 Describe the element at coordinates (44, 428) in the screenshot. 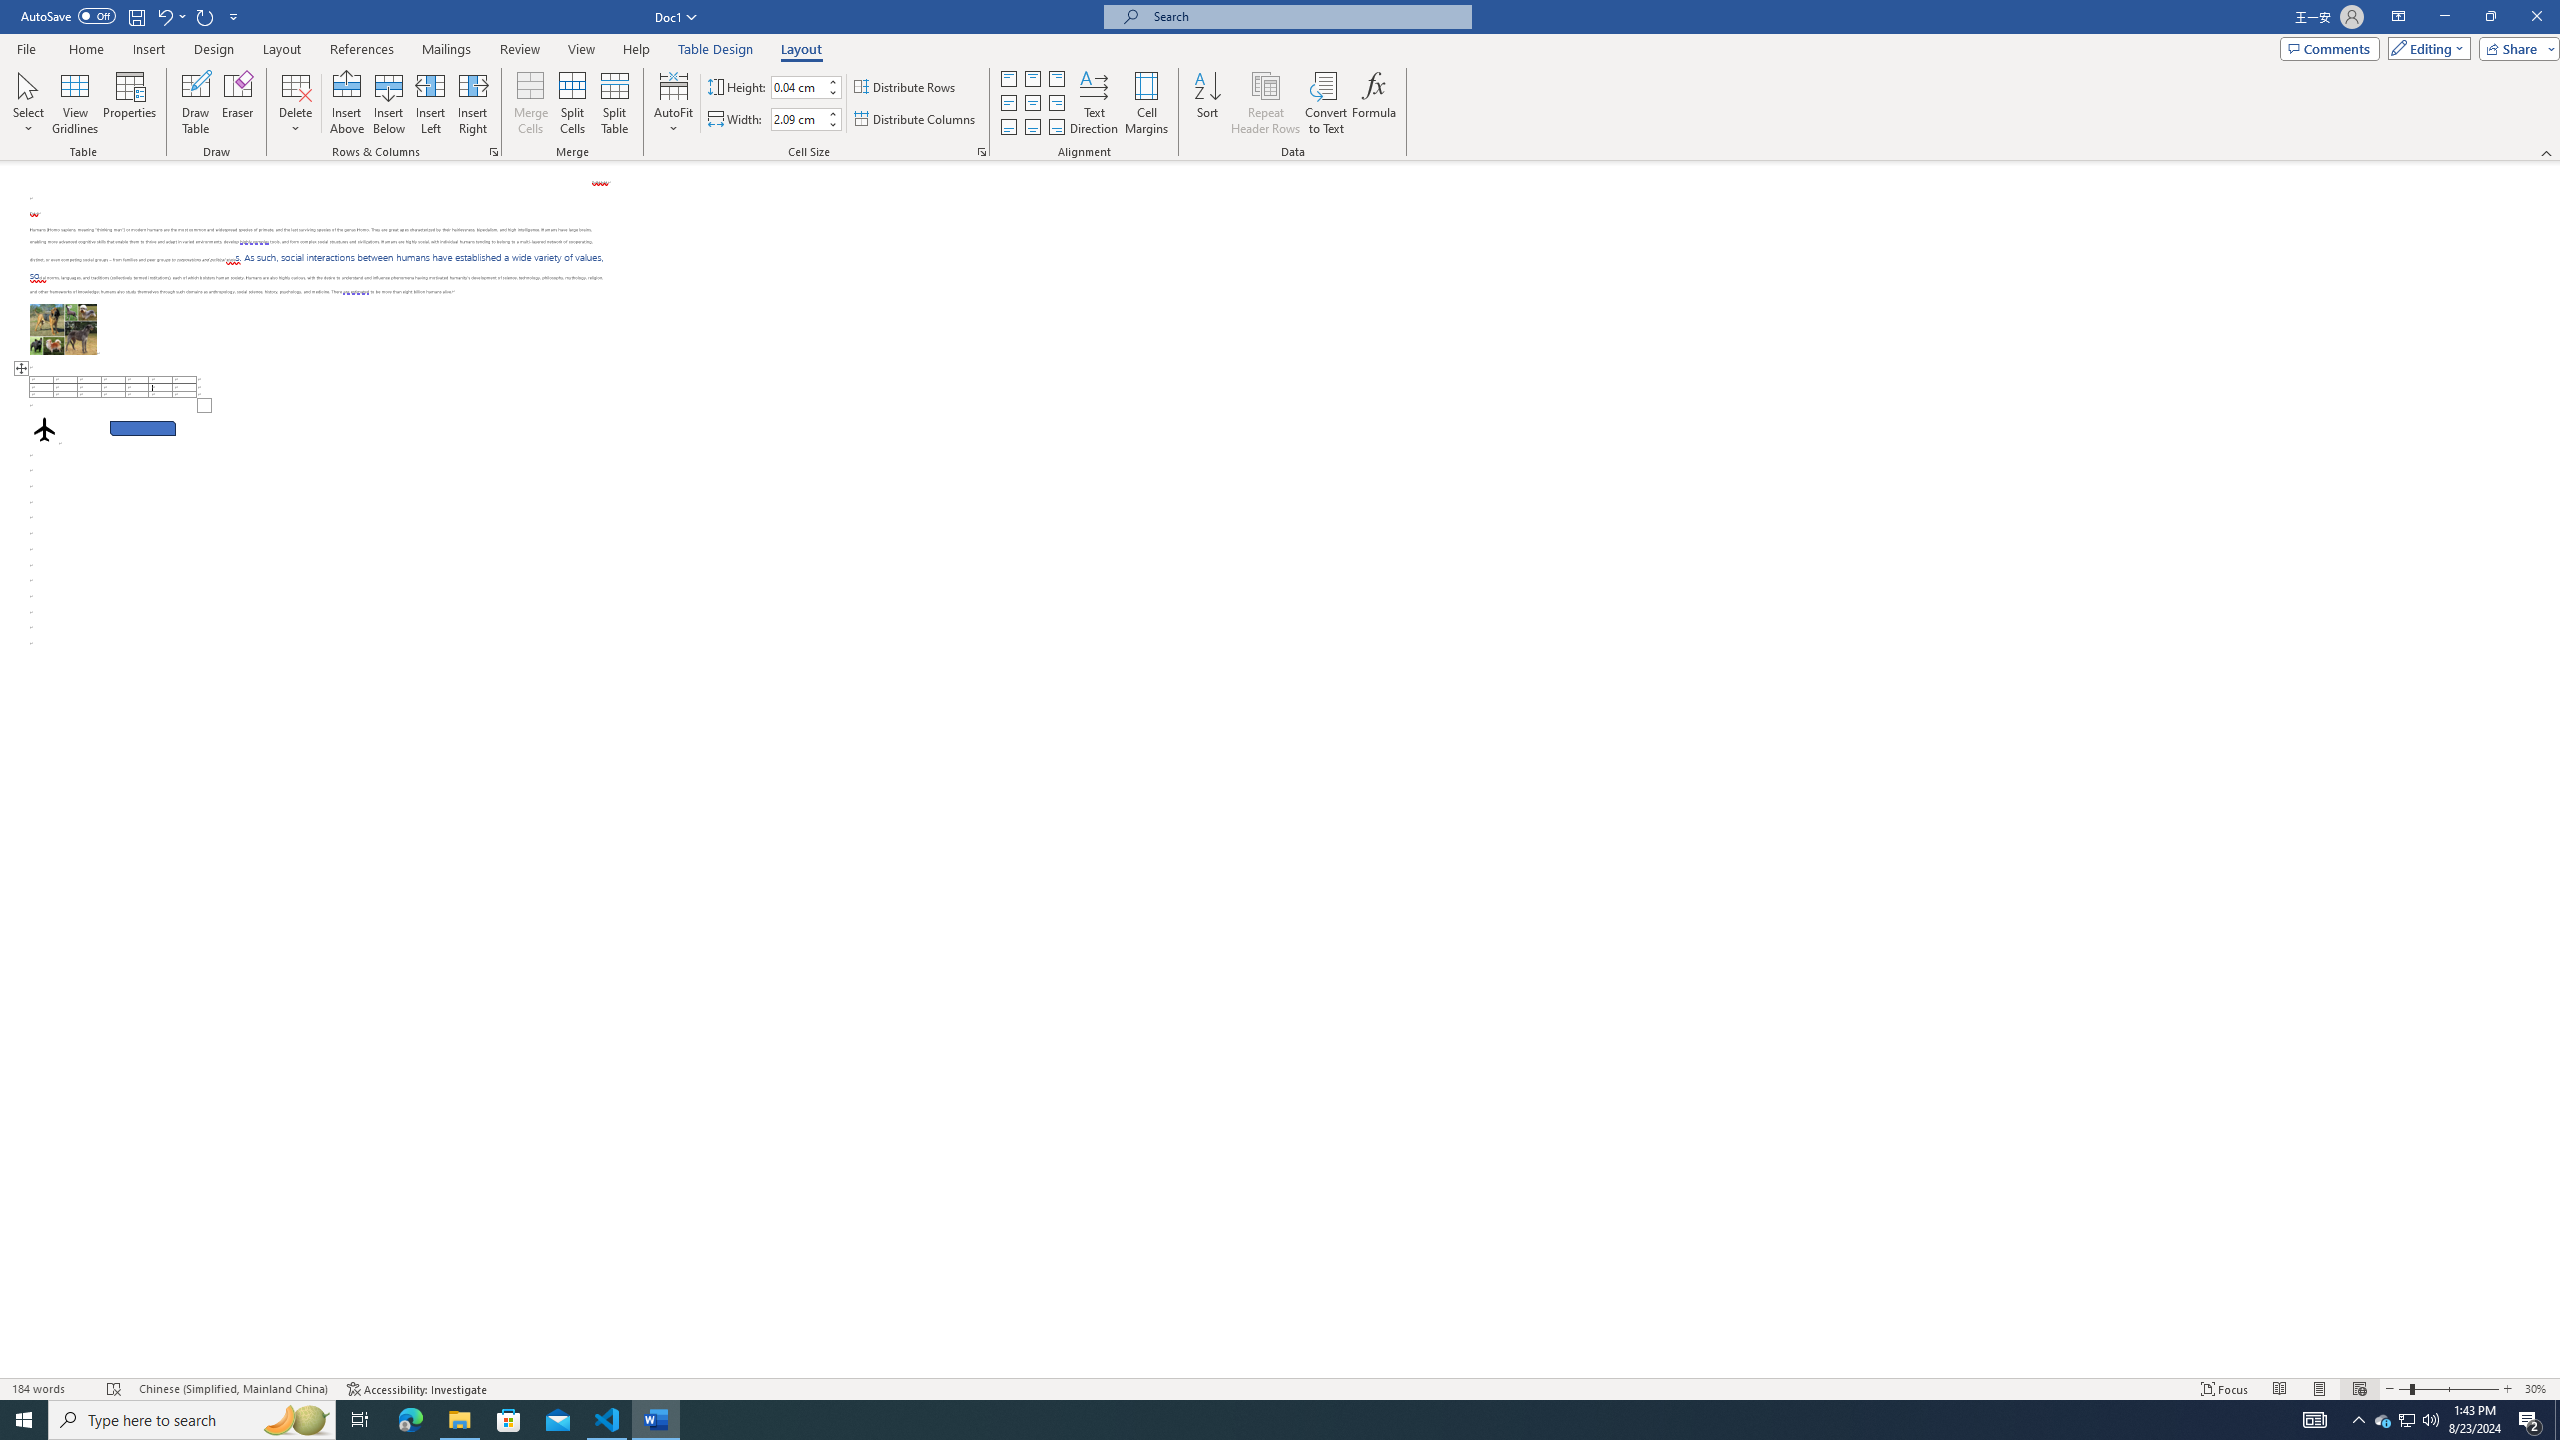

I see `Airplane with solid fill` at that location.